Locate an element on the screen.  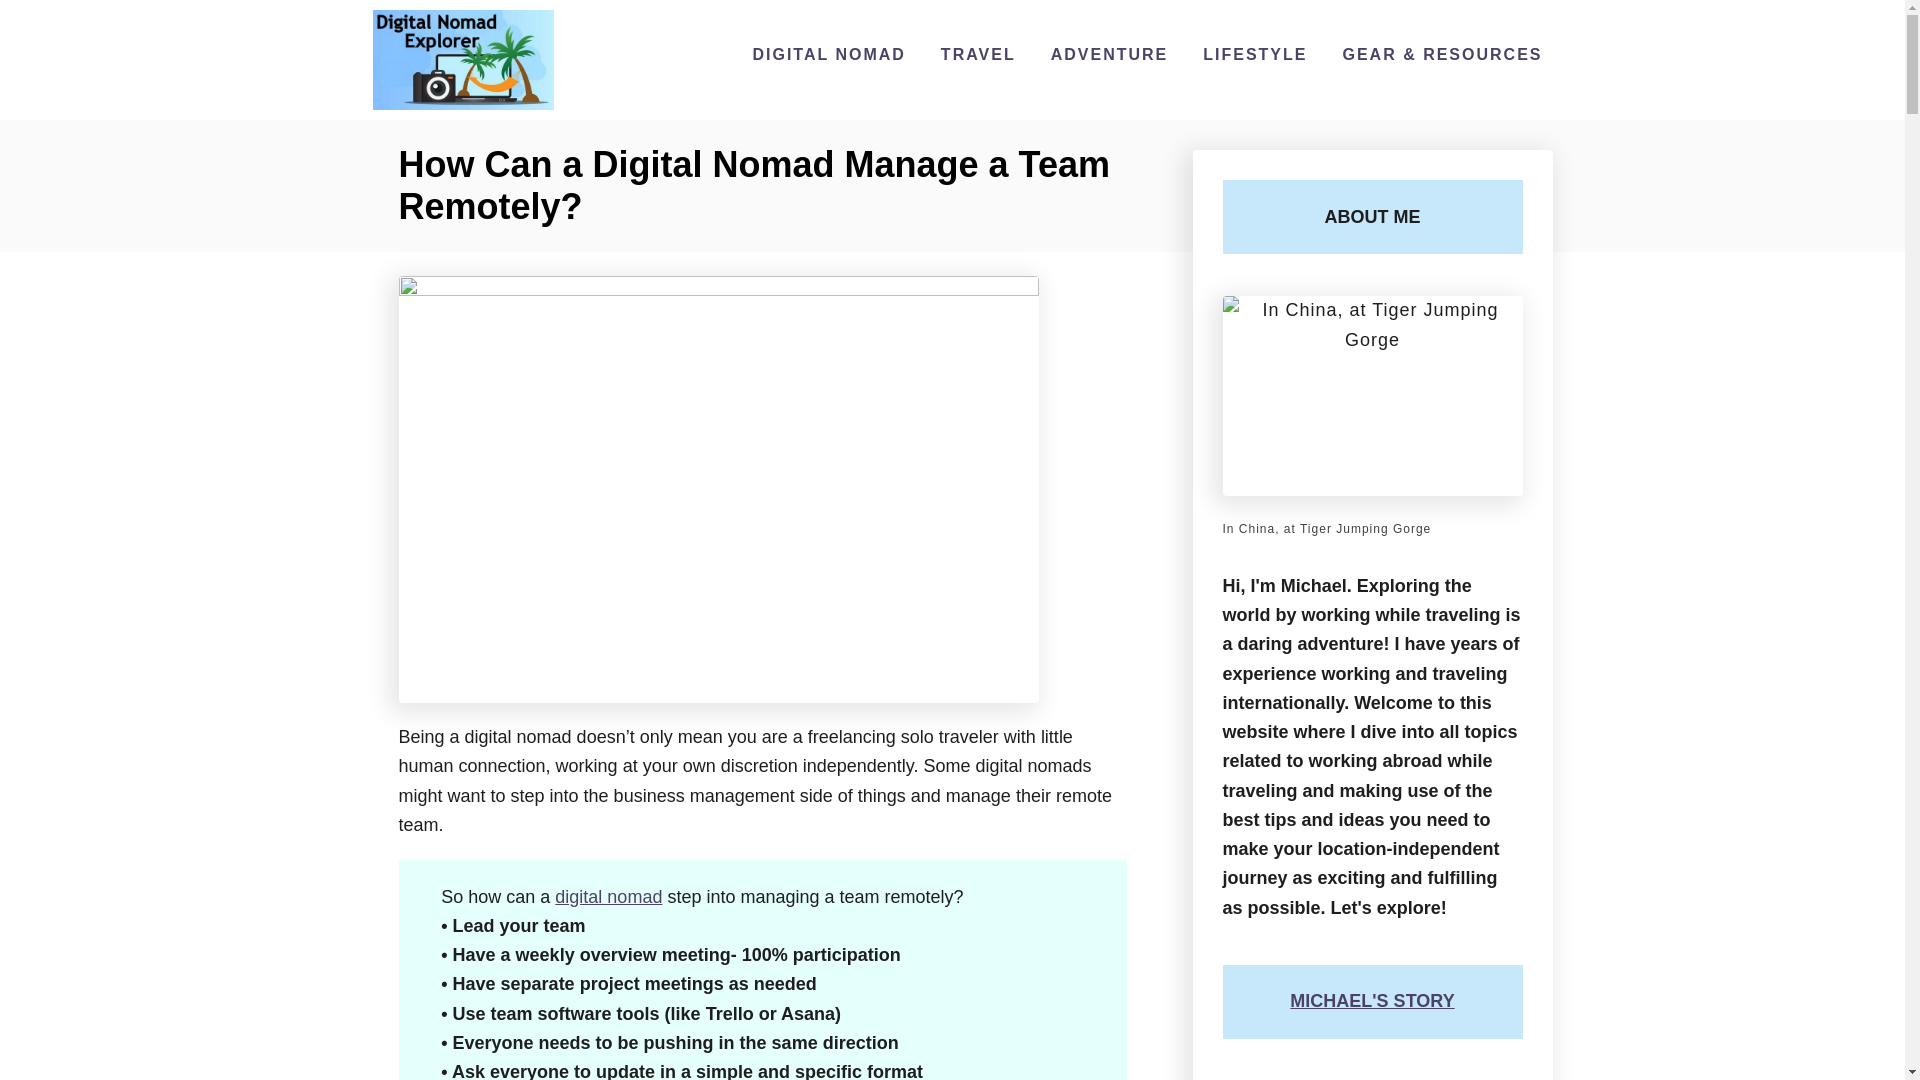
LIFESTYLE is located at coordinates (1254, 54).